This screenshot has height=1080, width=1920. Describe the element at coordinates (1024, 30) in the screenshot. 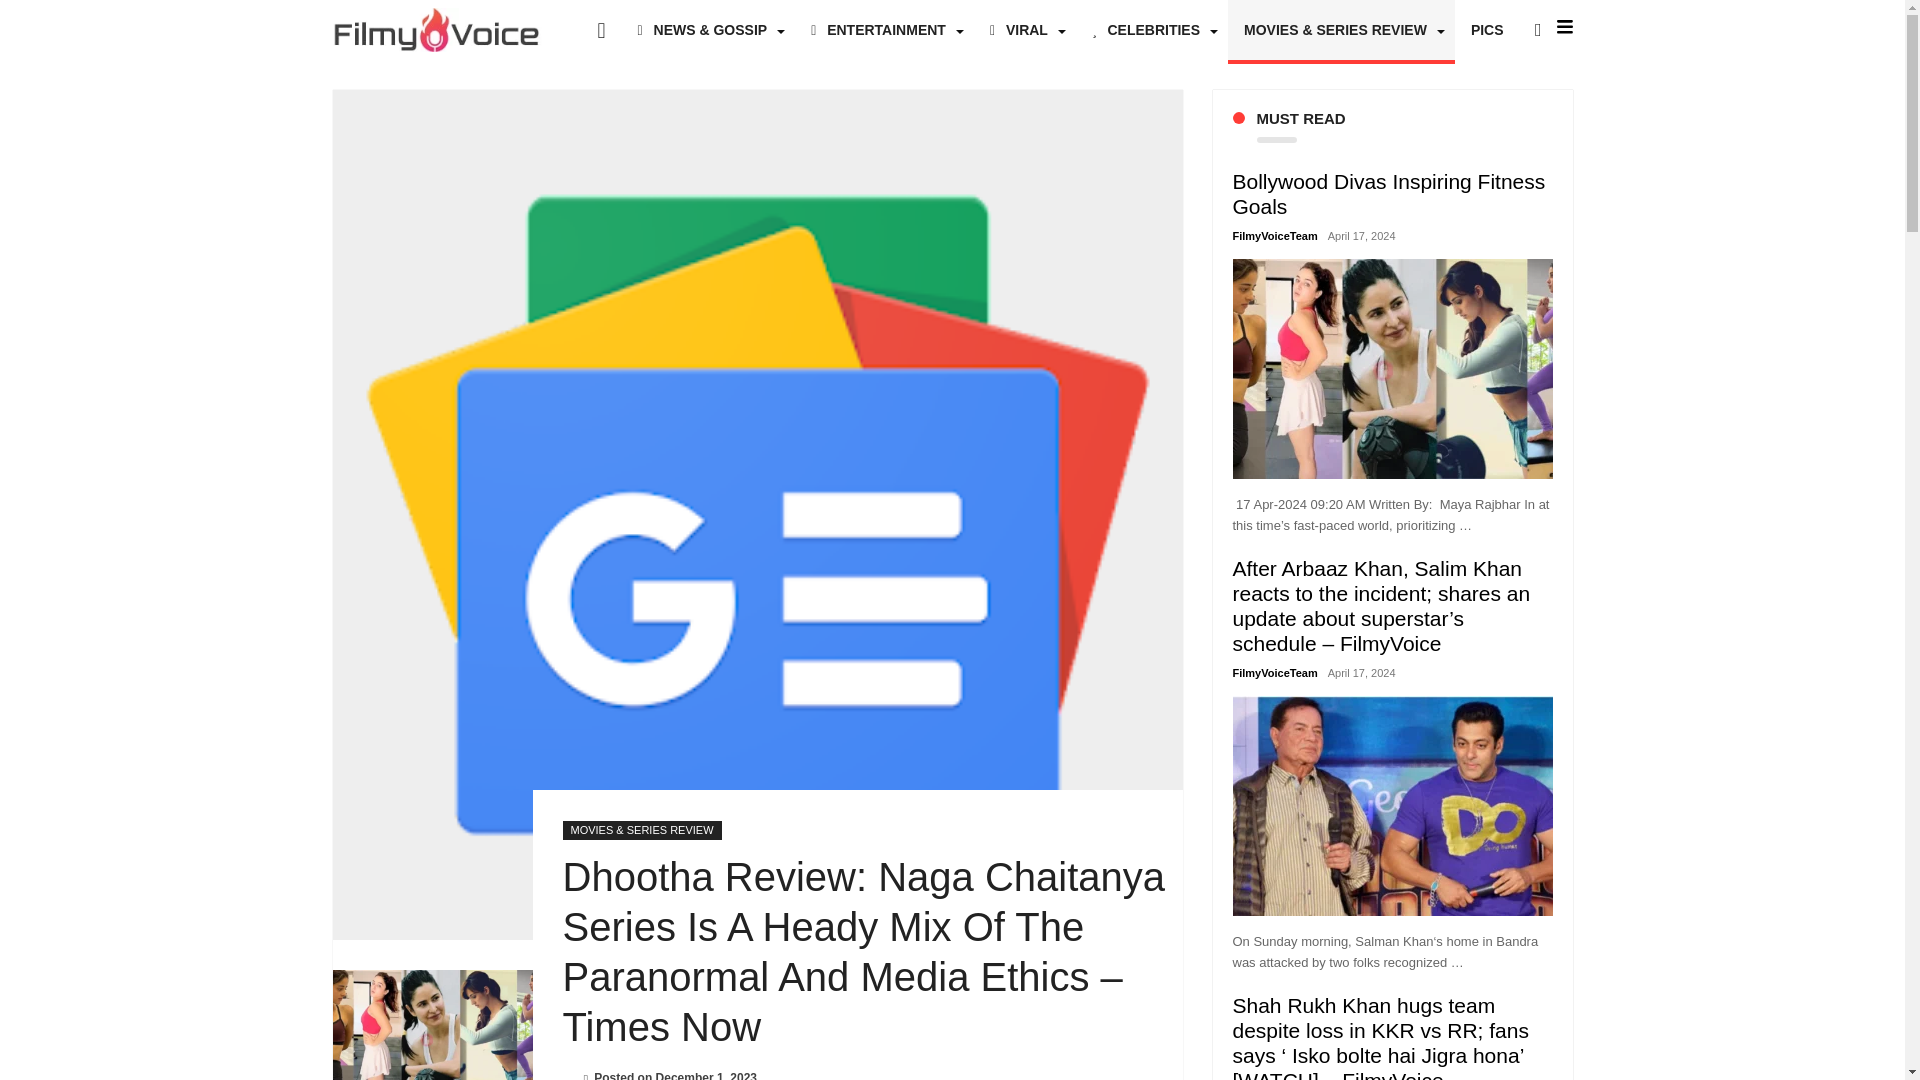

I see `VIRAL` at that location.